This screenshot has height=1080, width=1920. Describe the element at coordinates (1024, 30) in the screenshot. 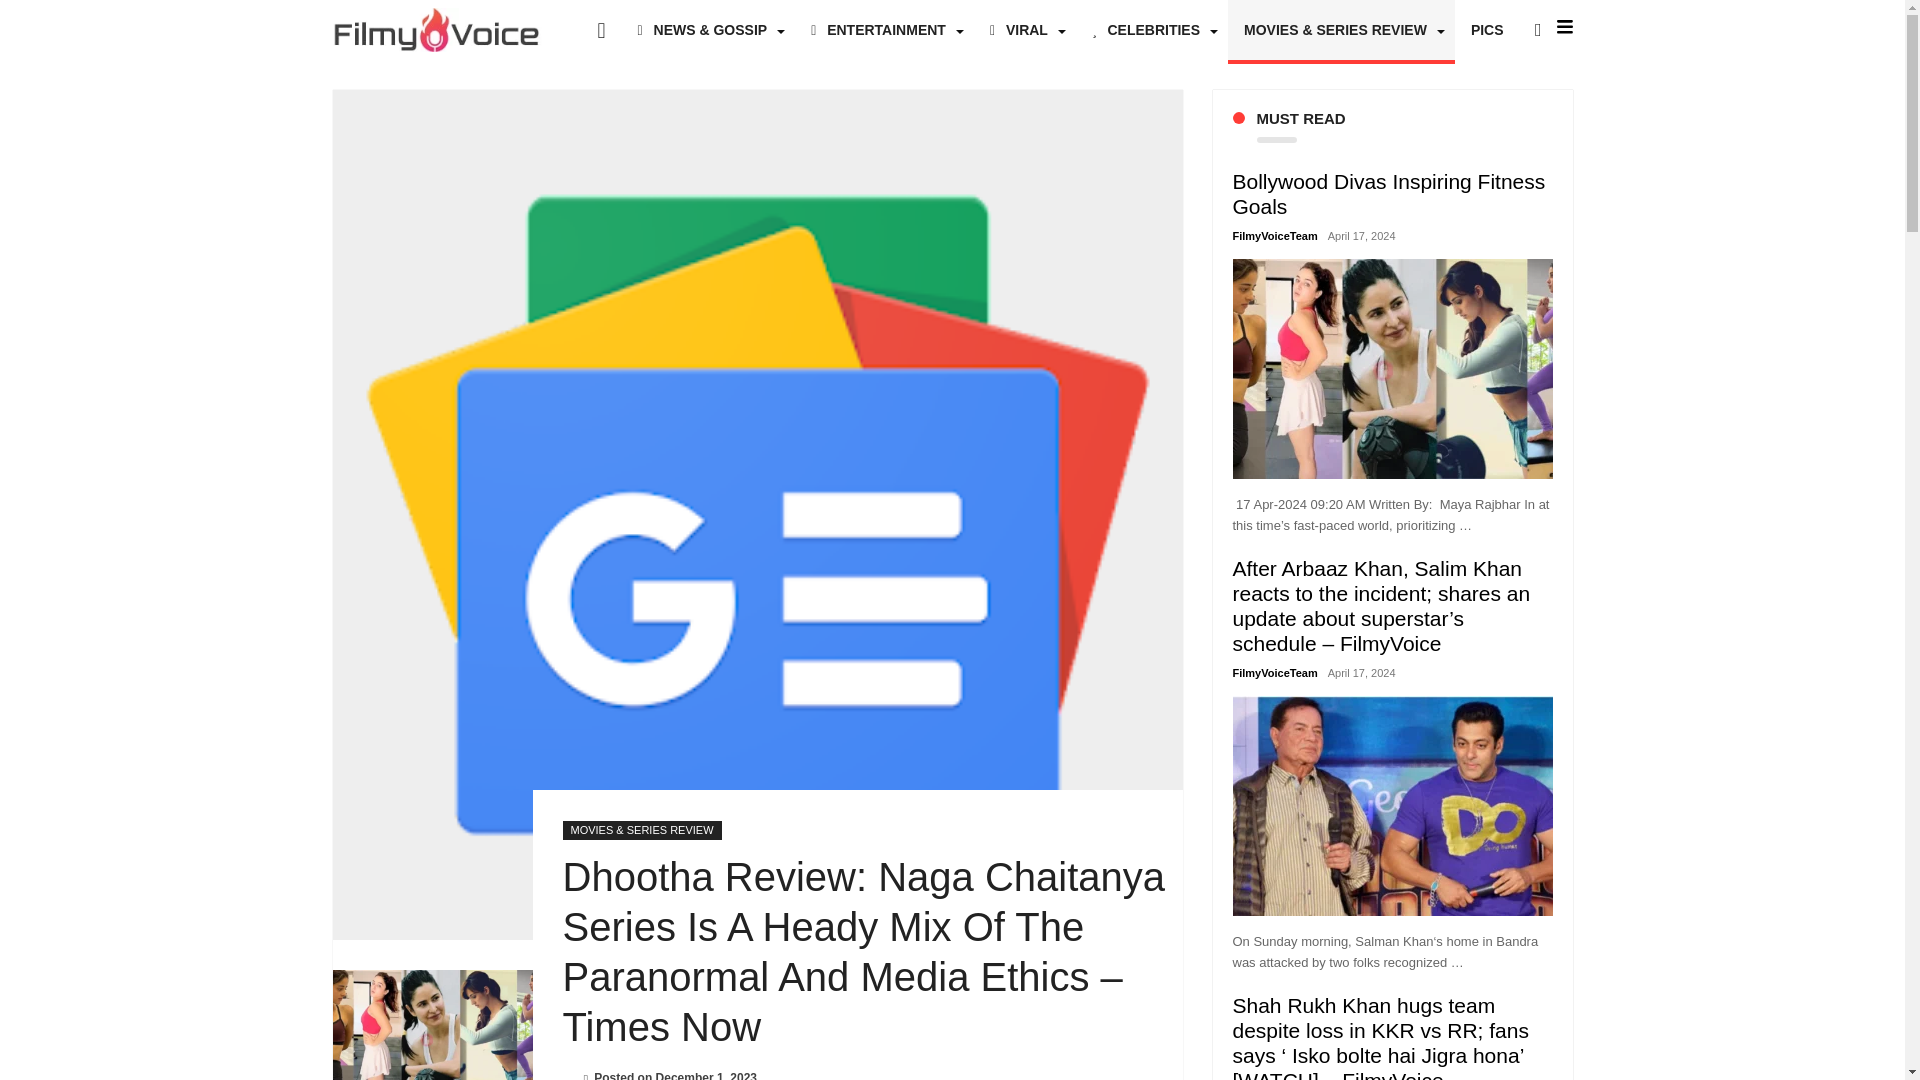

I see `VIRAL` at that location.